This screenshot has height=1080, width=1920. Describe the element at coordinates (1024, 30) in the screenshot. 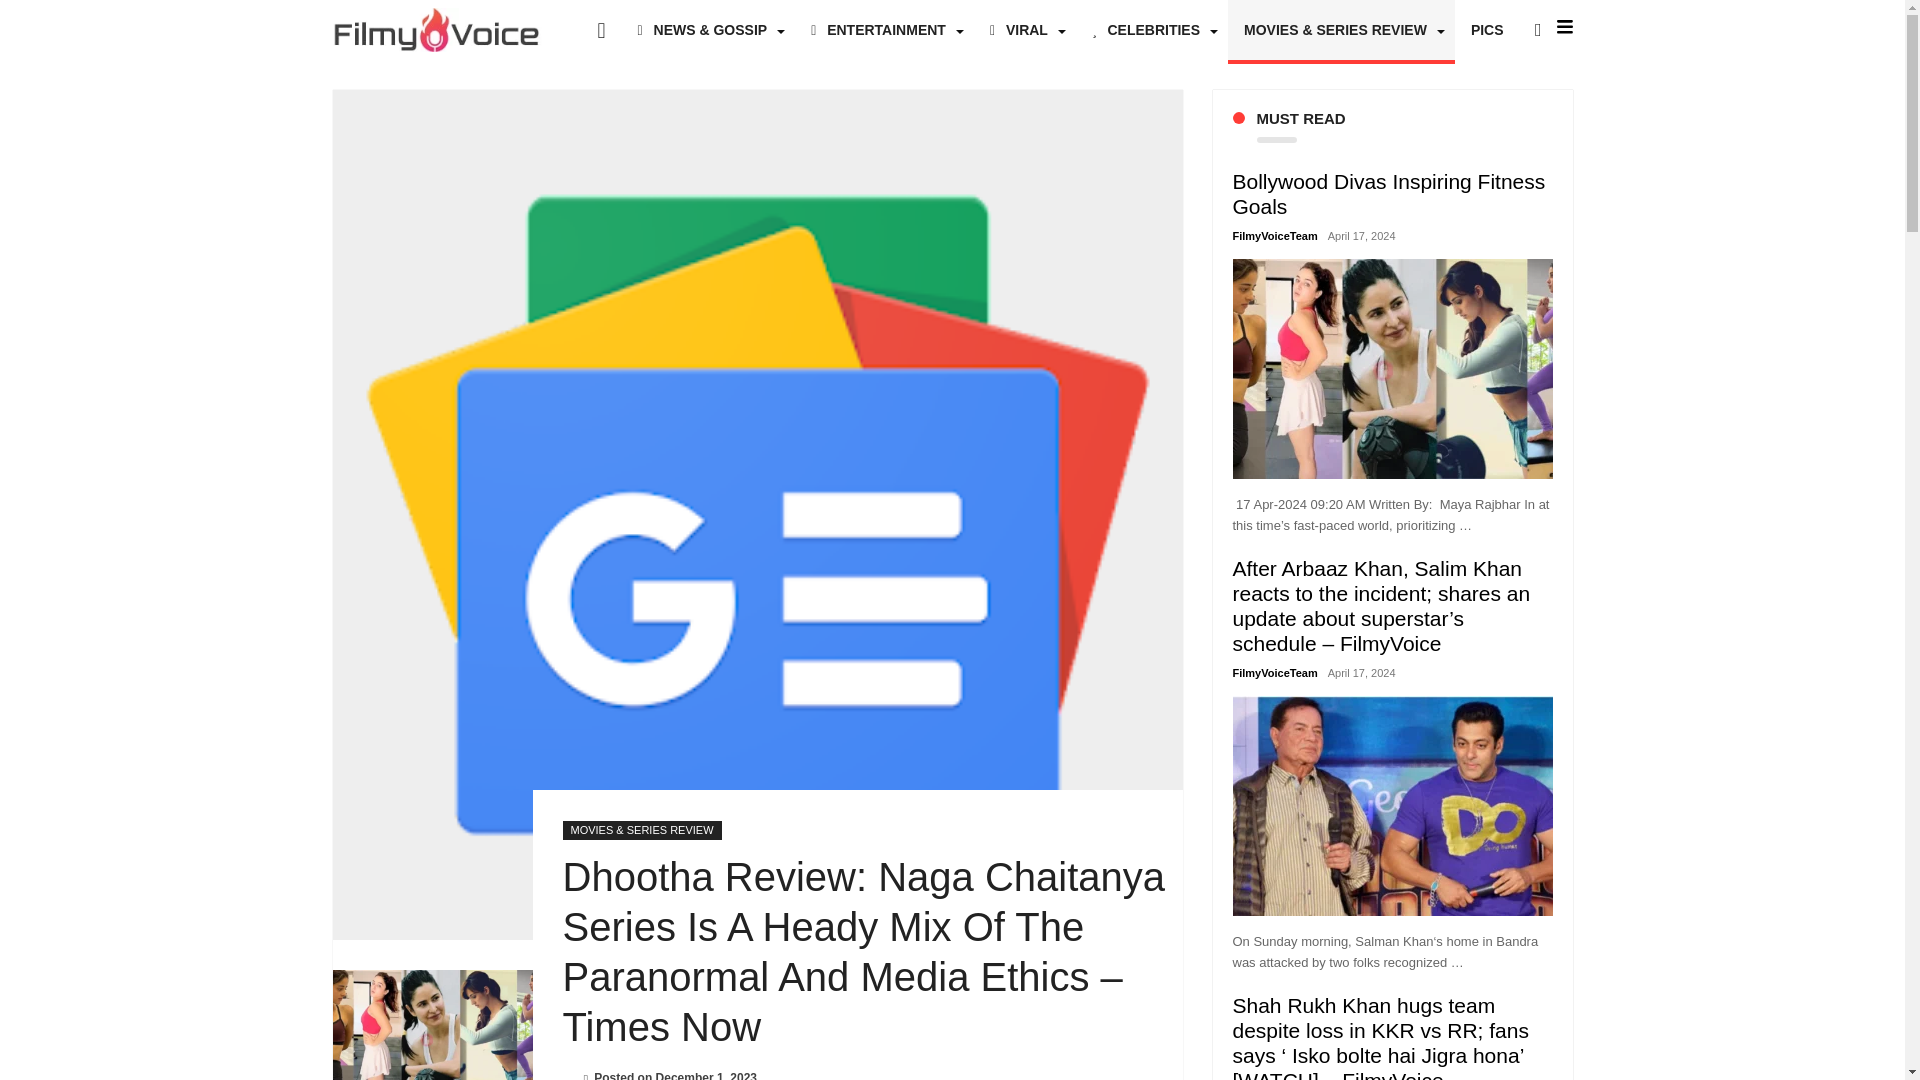

I see `VIRAL` at that location.